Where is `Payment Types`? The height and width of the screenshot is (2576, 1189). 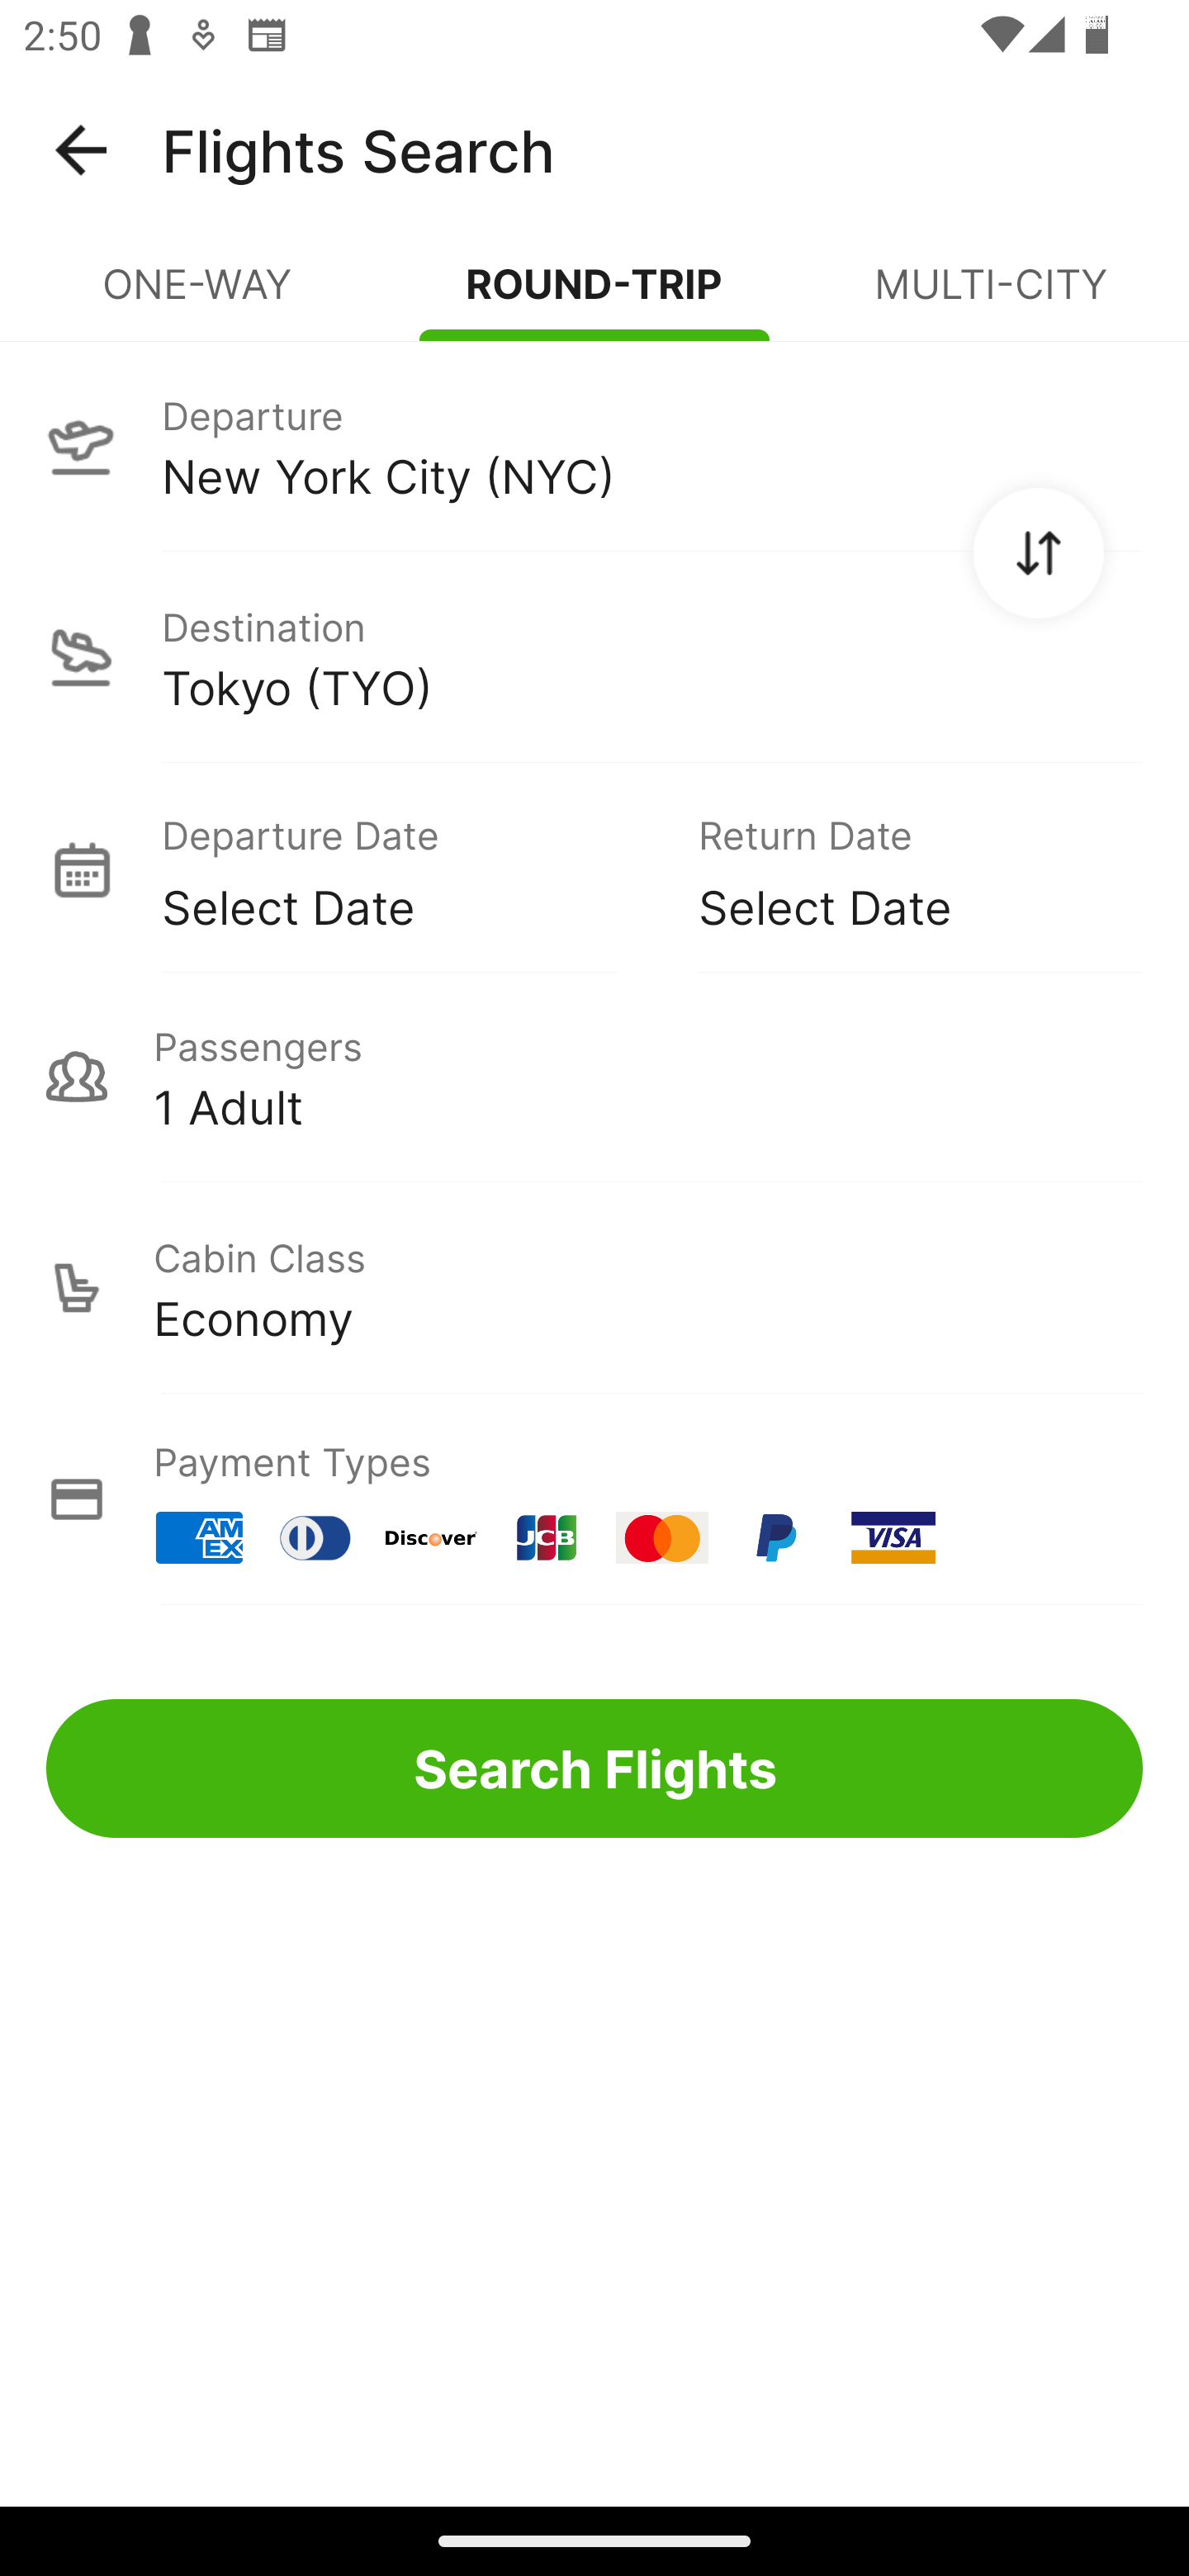 Payment Types is located at coordinates (594, 1499).